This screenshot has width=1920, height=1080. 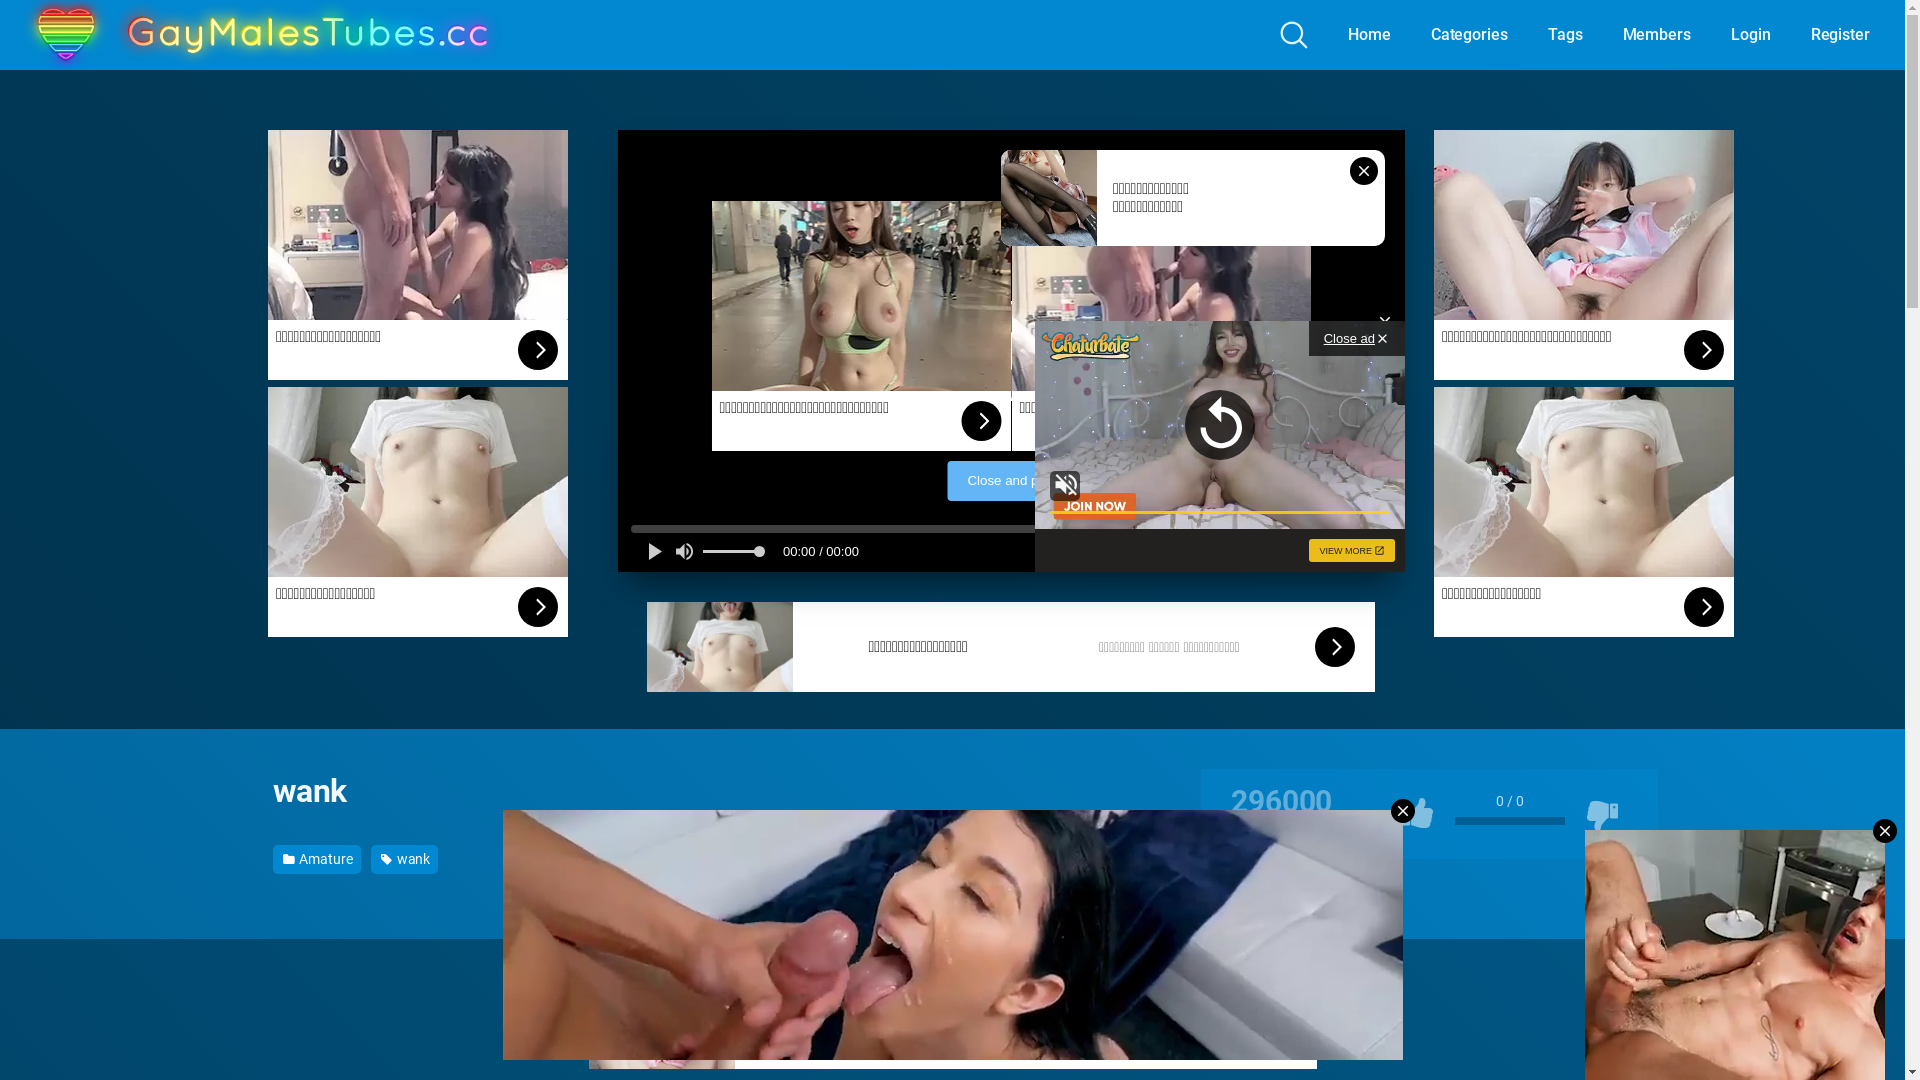 What do you see at coordinates (1657, 35) in the screenshot?
I see `Members` at bounding box center [1657, 35].